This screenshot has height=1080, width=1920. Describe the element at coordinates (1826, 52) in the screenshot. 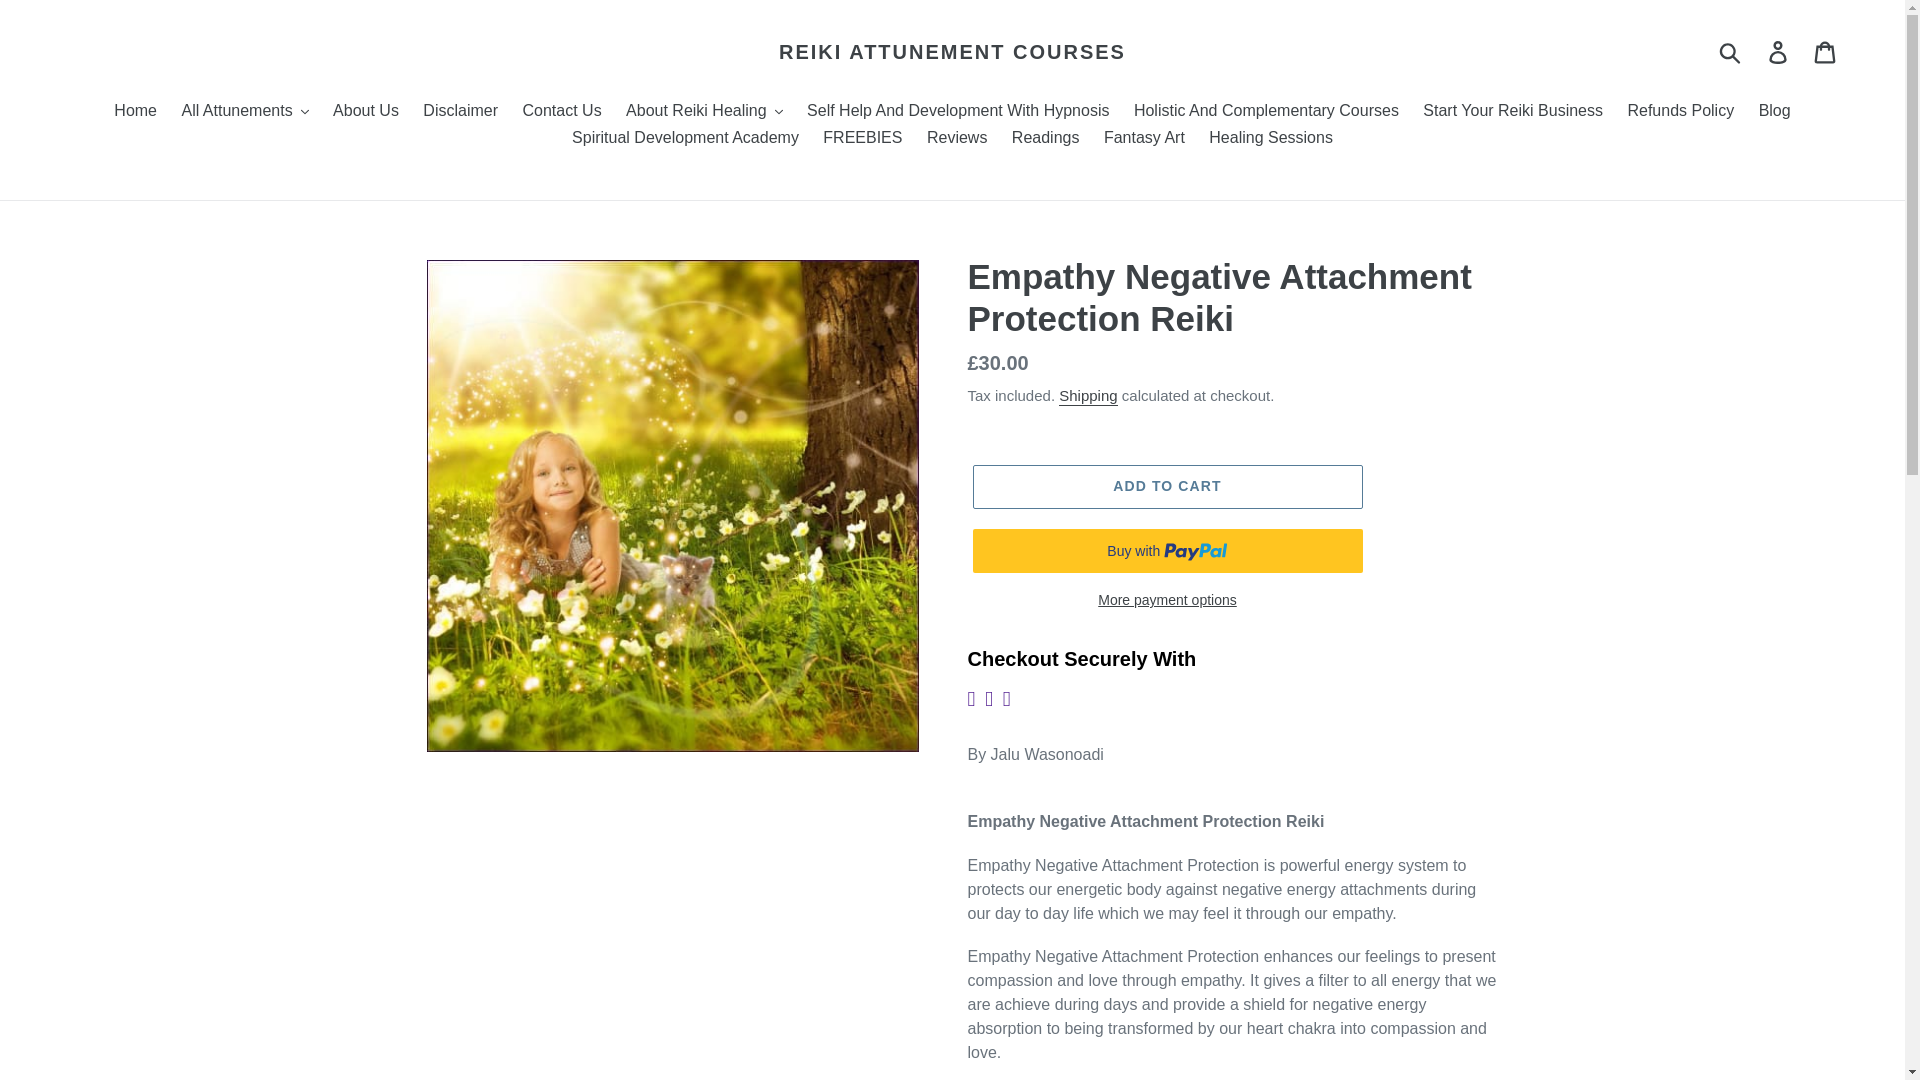

I see `Cart` at that location.